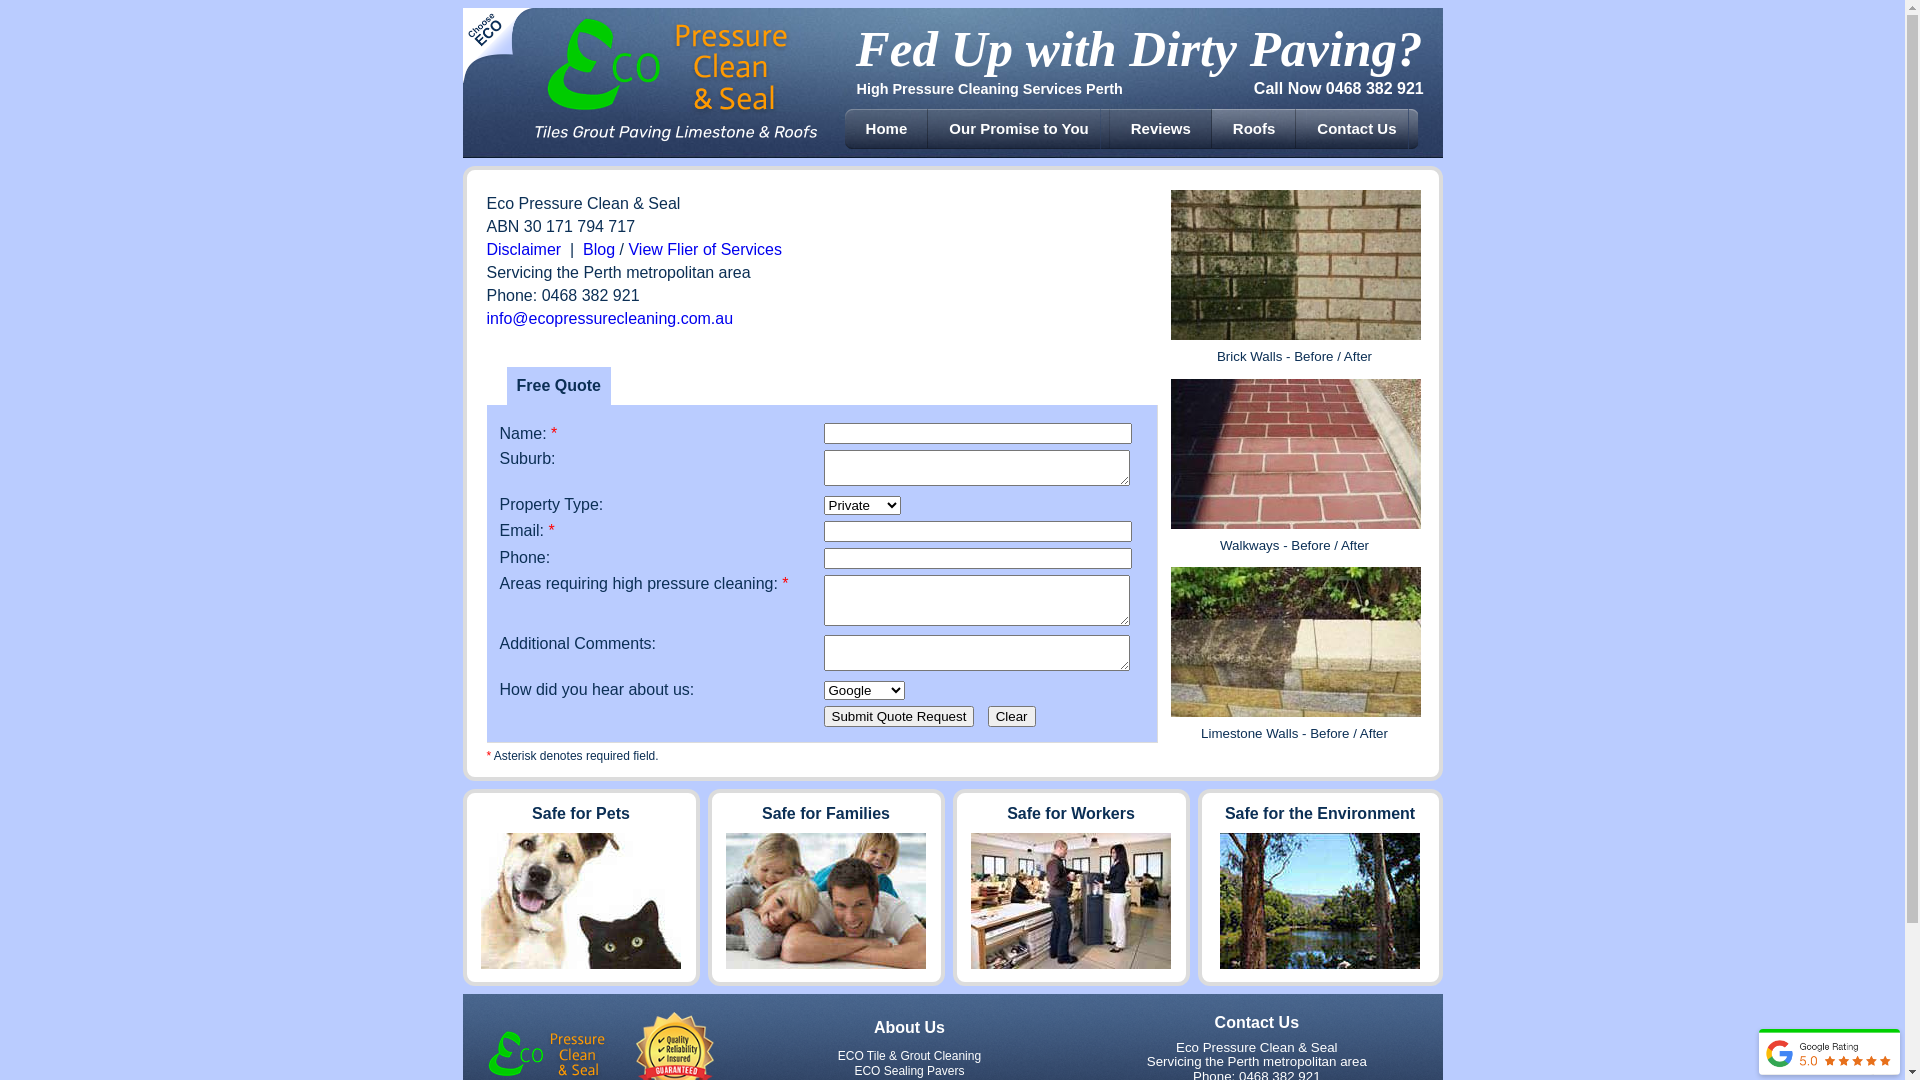 This screenshot has width=1920, height=1080. What do you see at coordinates (900, 716) in the screenshot?
I see `Submit Quote Request` at bounding box center [900, 716].